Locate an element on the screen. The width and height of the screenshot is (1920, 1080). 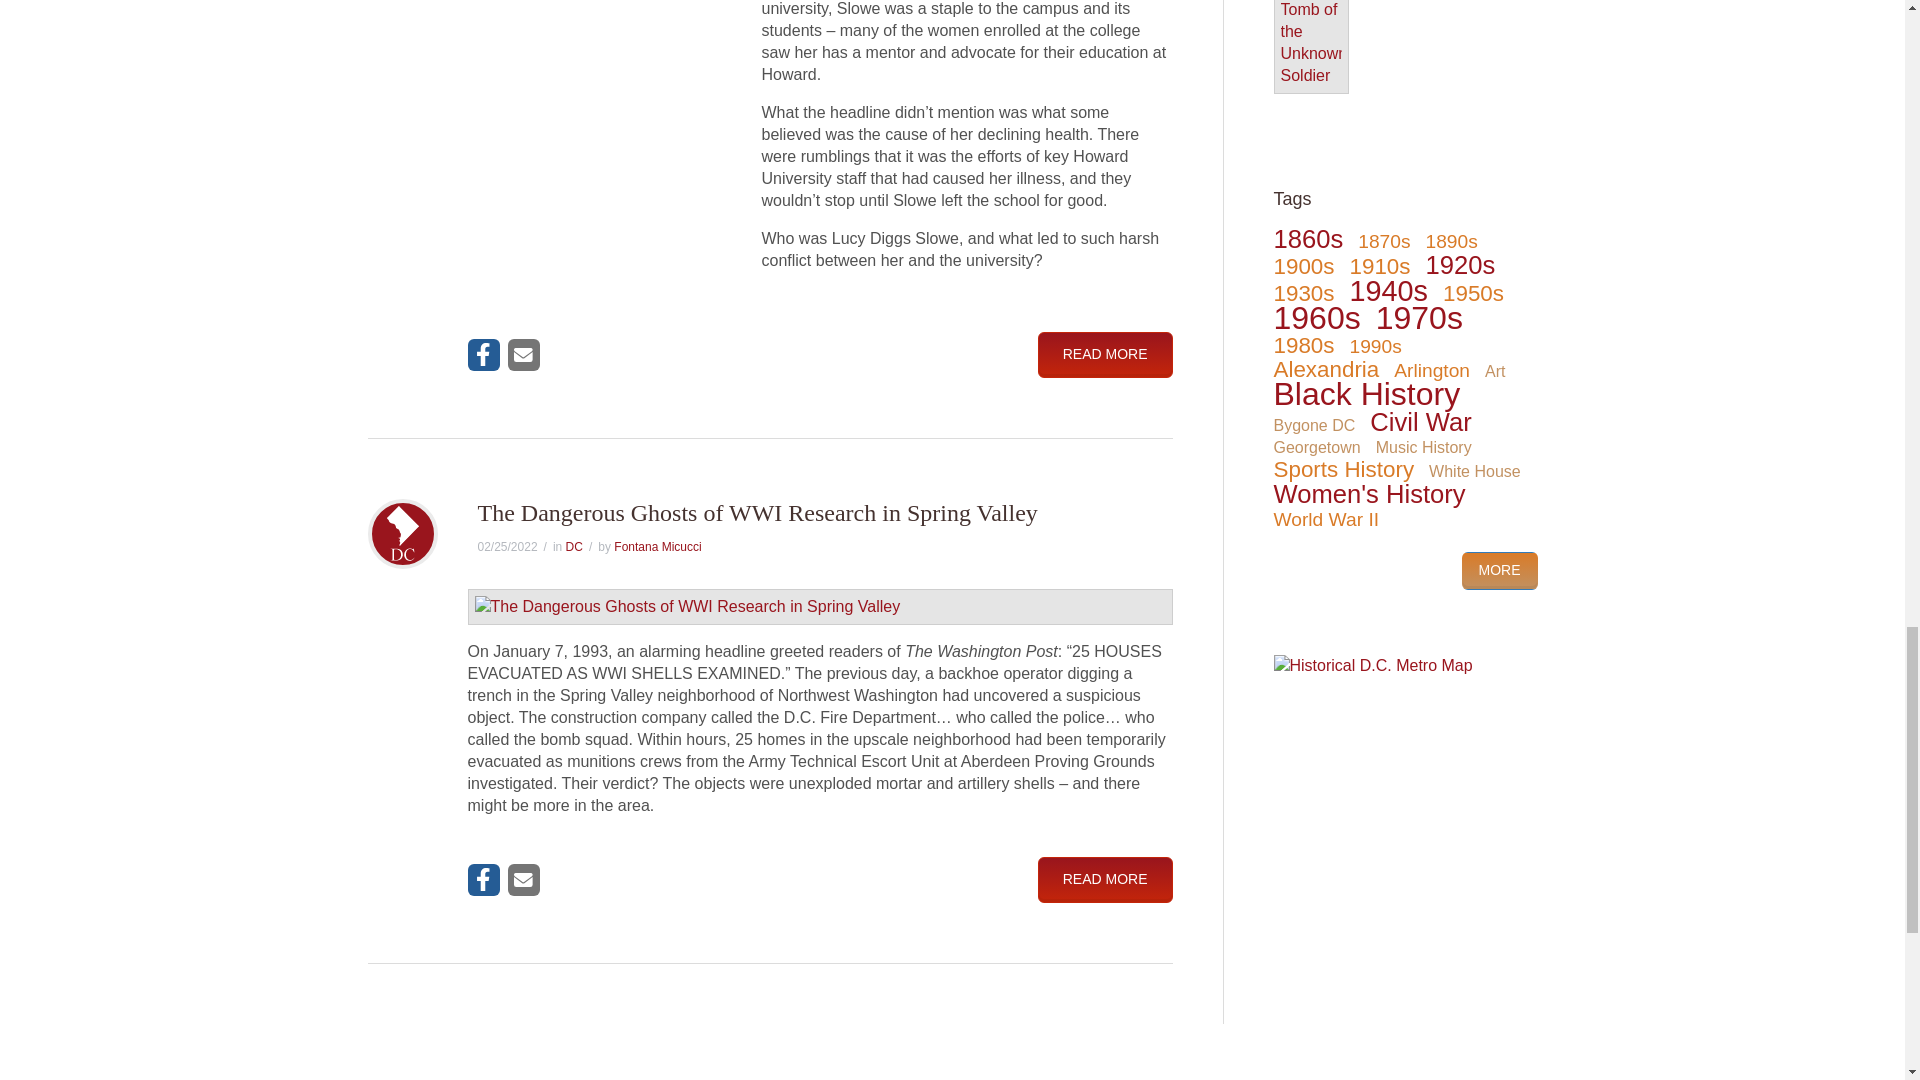
The Dangerous Ghosts of WWI Research in Spring Valley is located at coordinates (758, 512).